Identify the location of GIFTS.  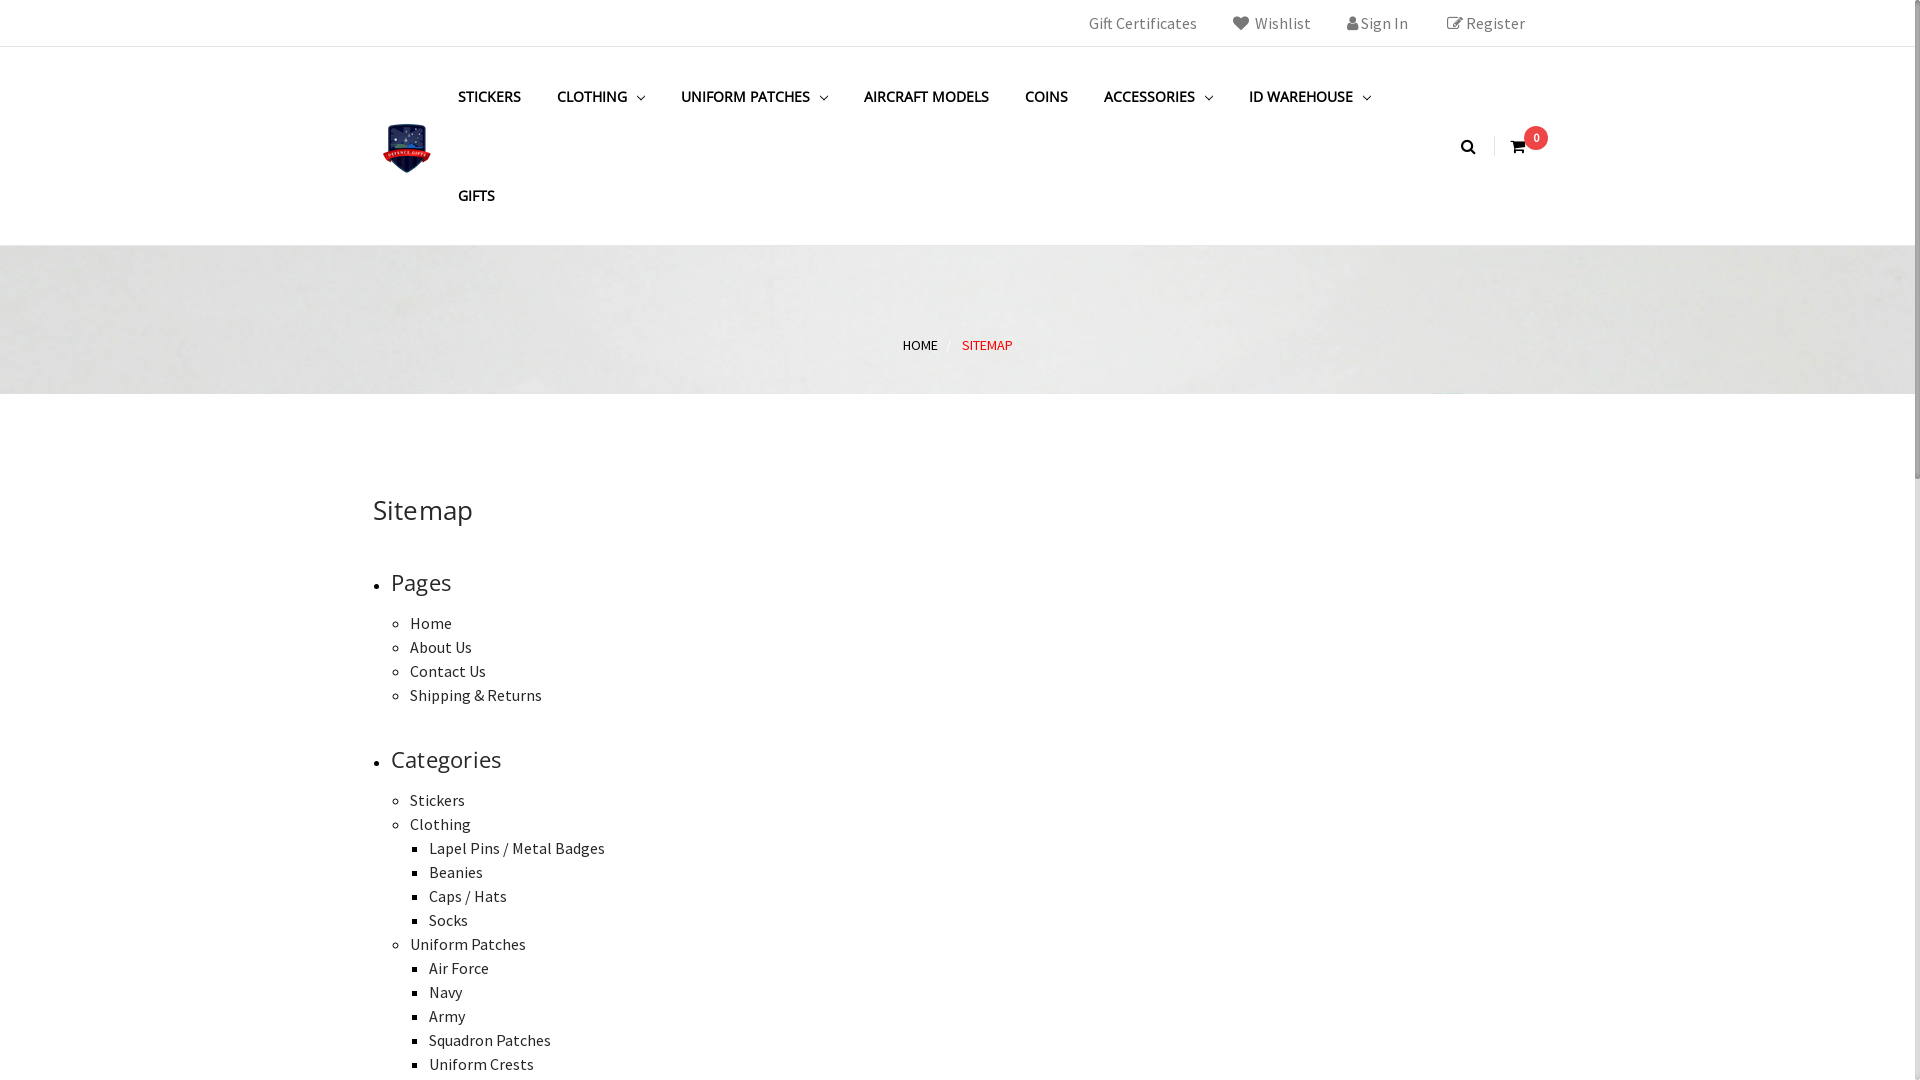
(476, 196).